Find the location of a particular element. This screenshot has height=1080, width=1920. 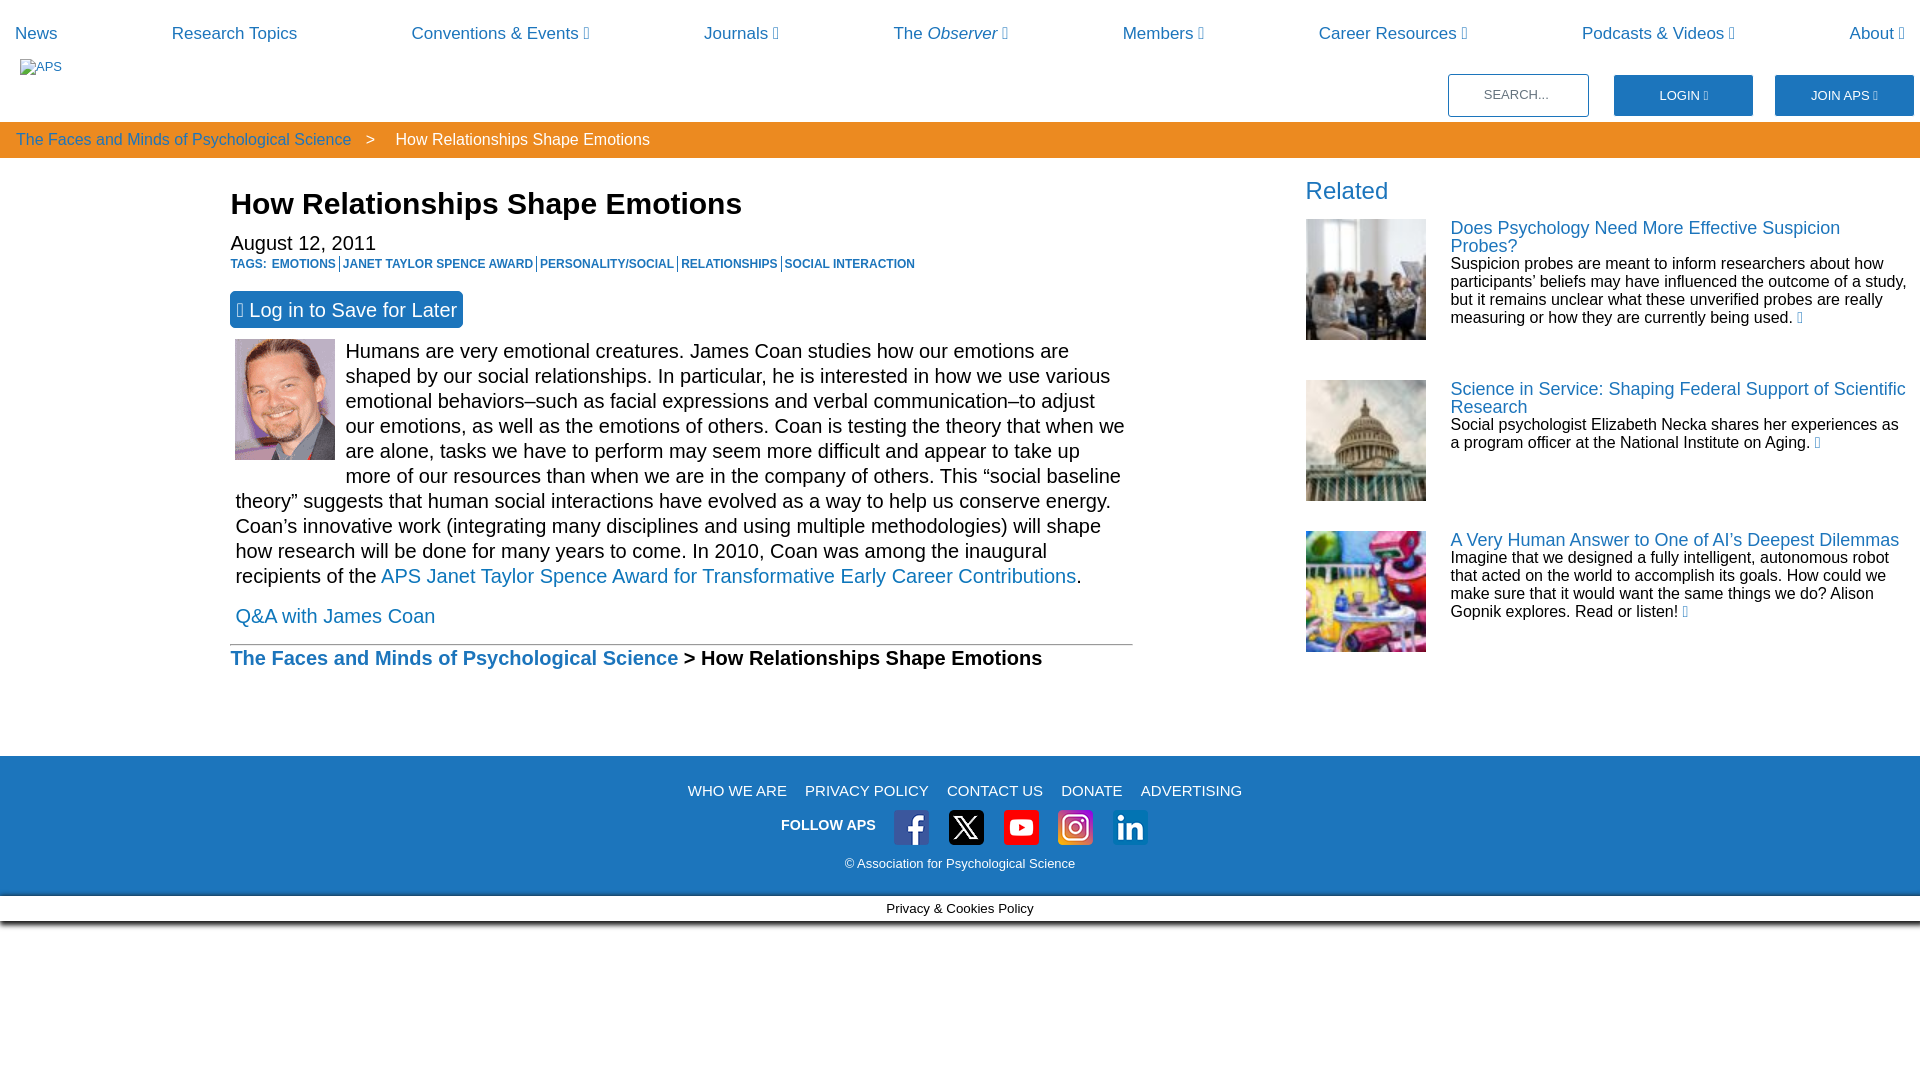

Research Topics is located at coordinates (234, 33).